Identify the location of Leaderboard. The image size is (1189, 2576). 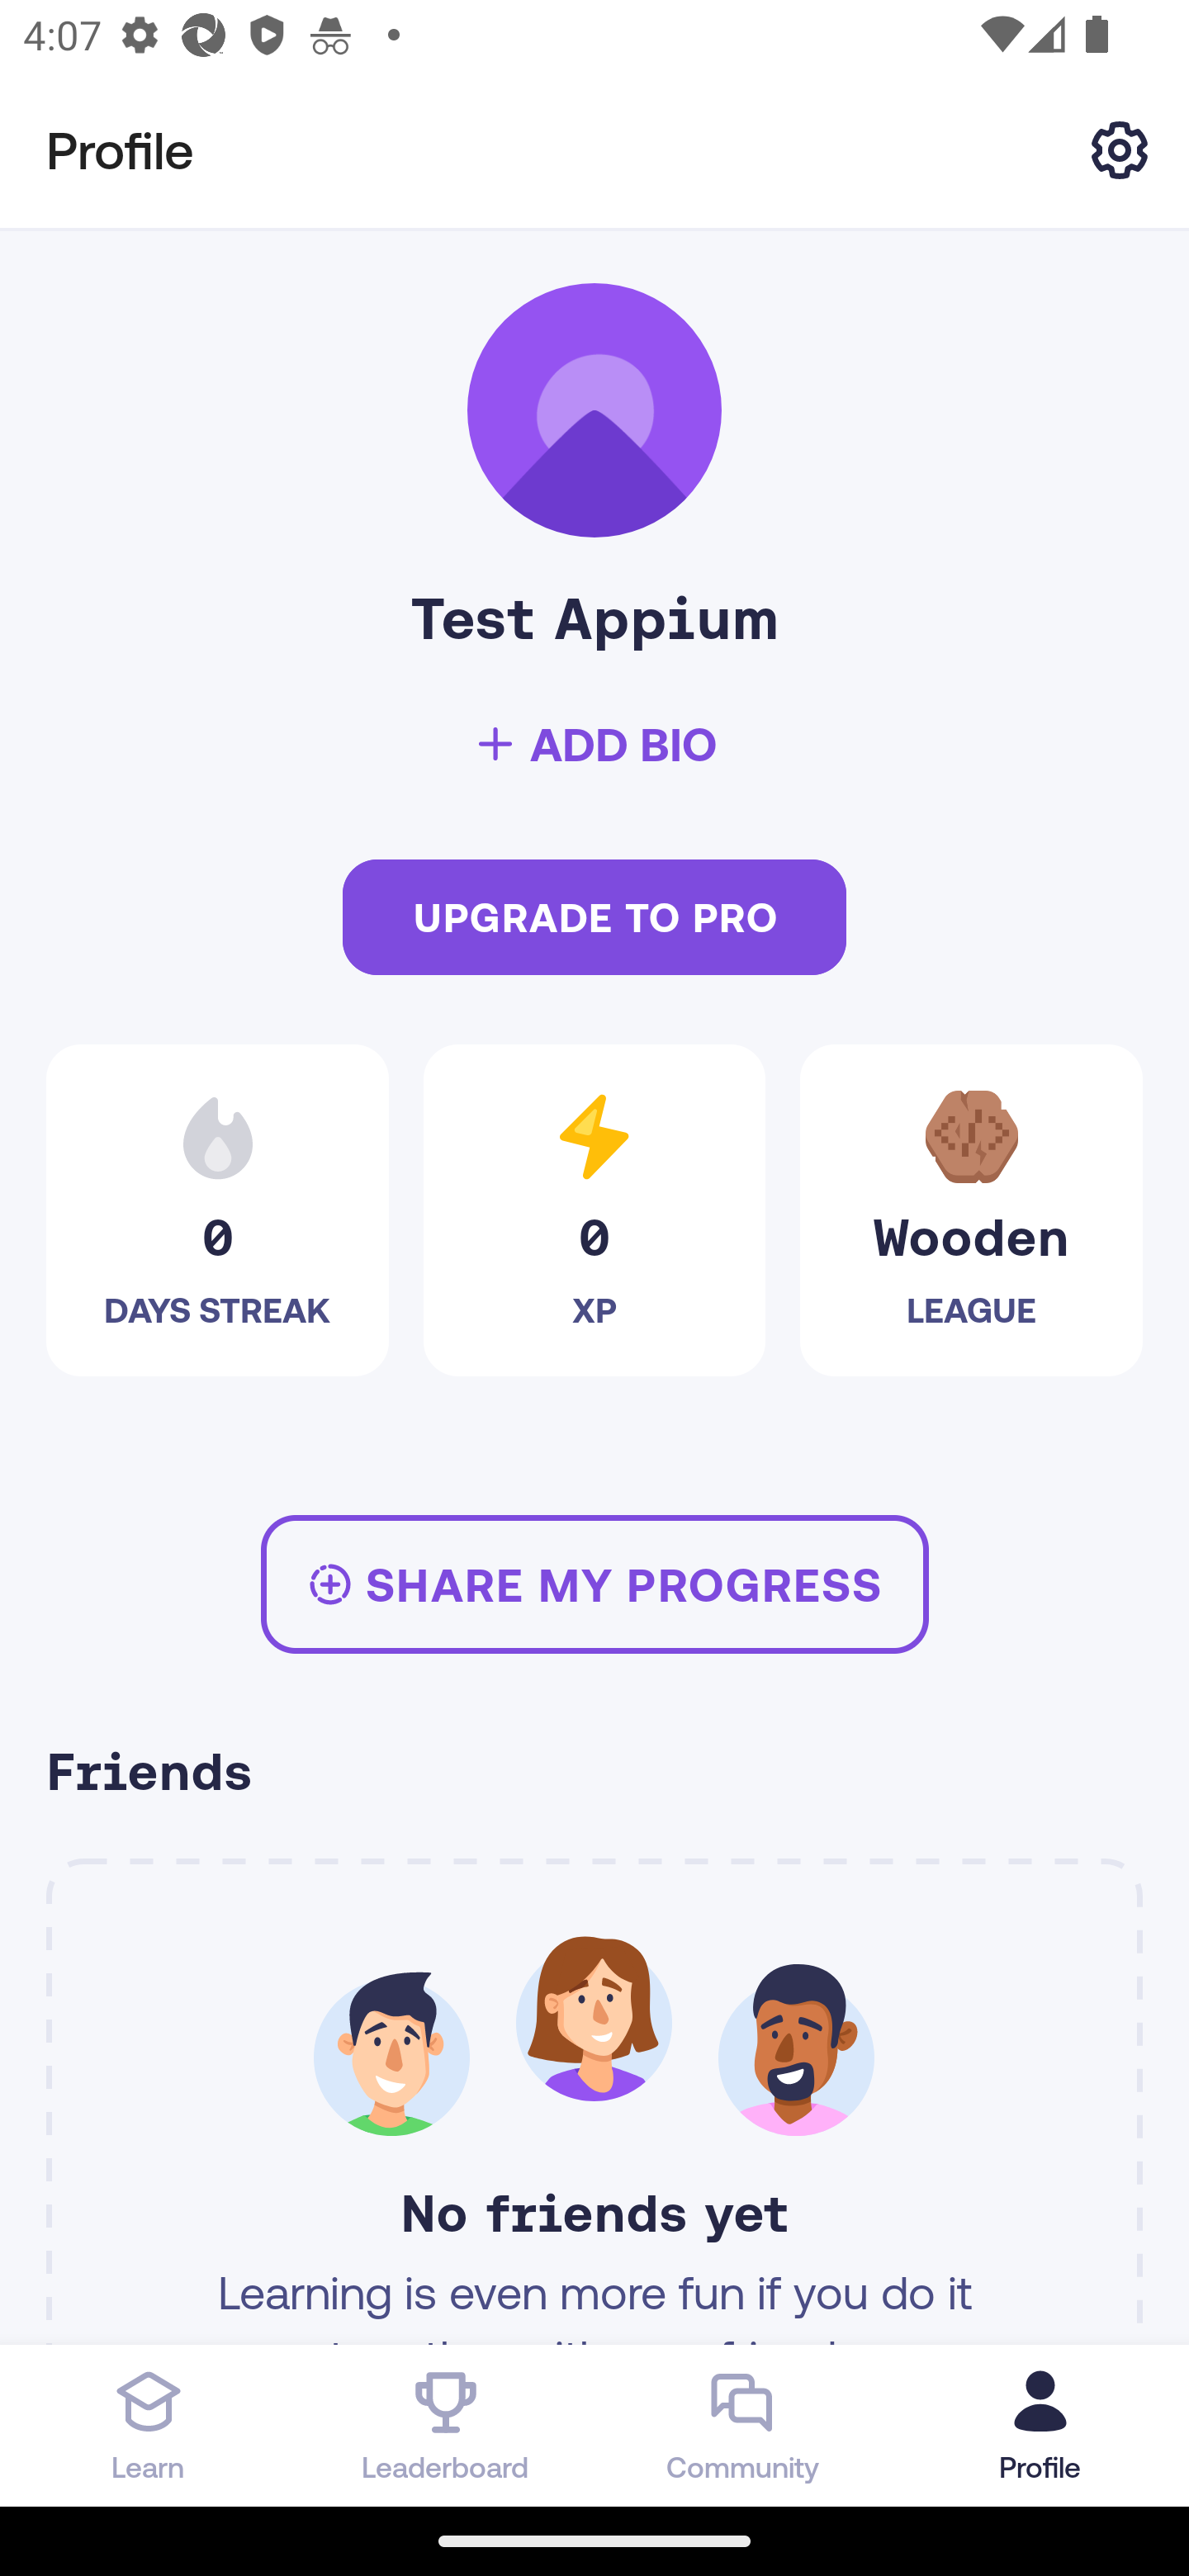
(446, 2425).